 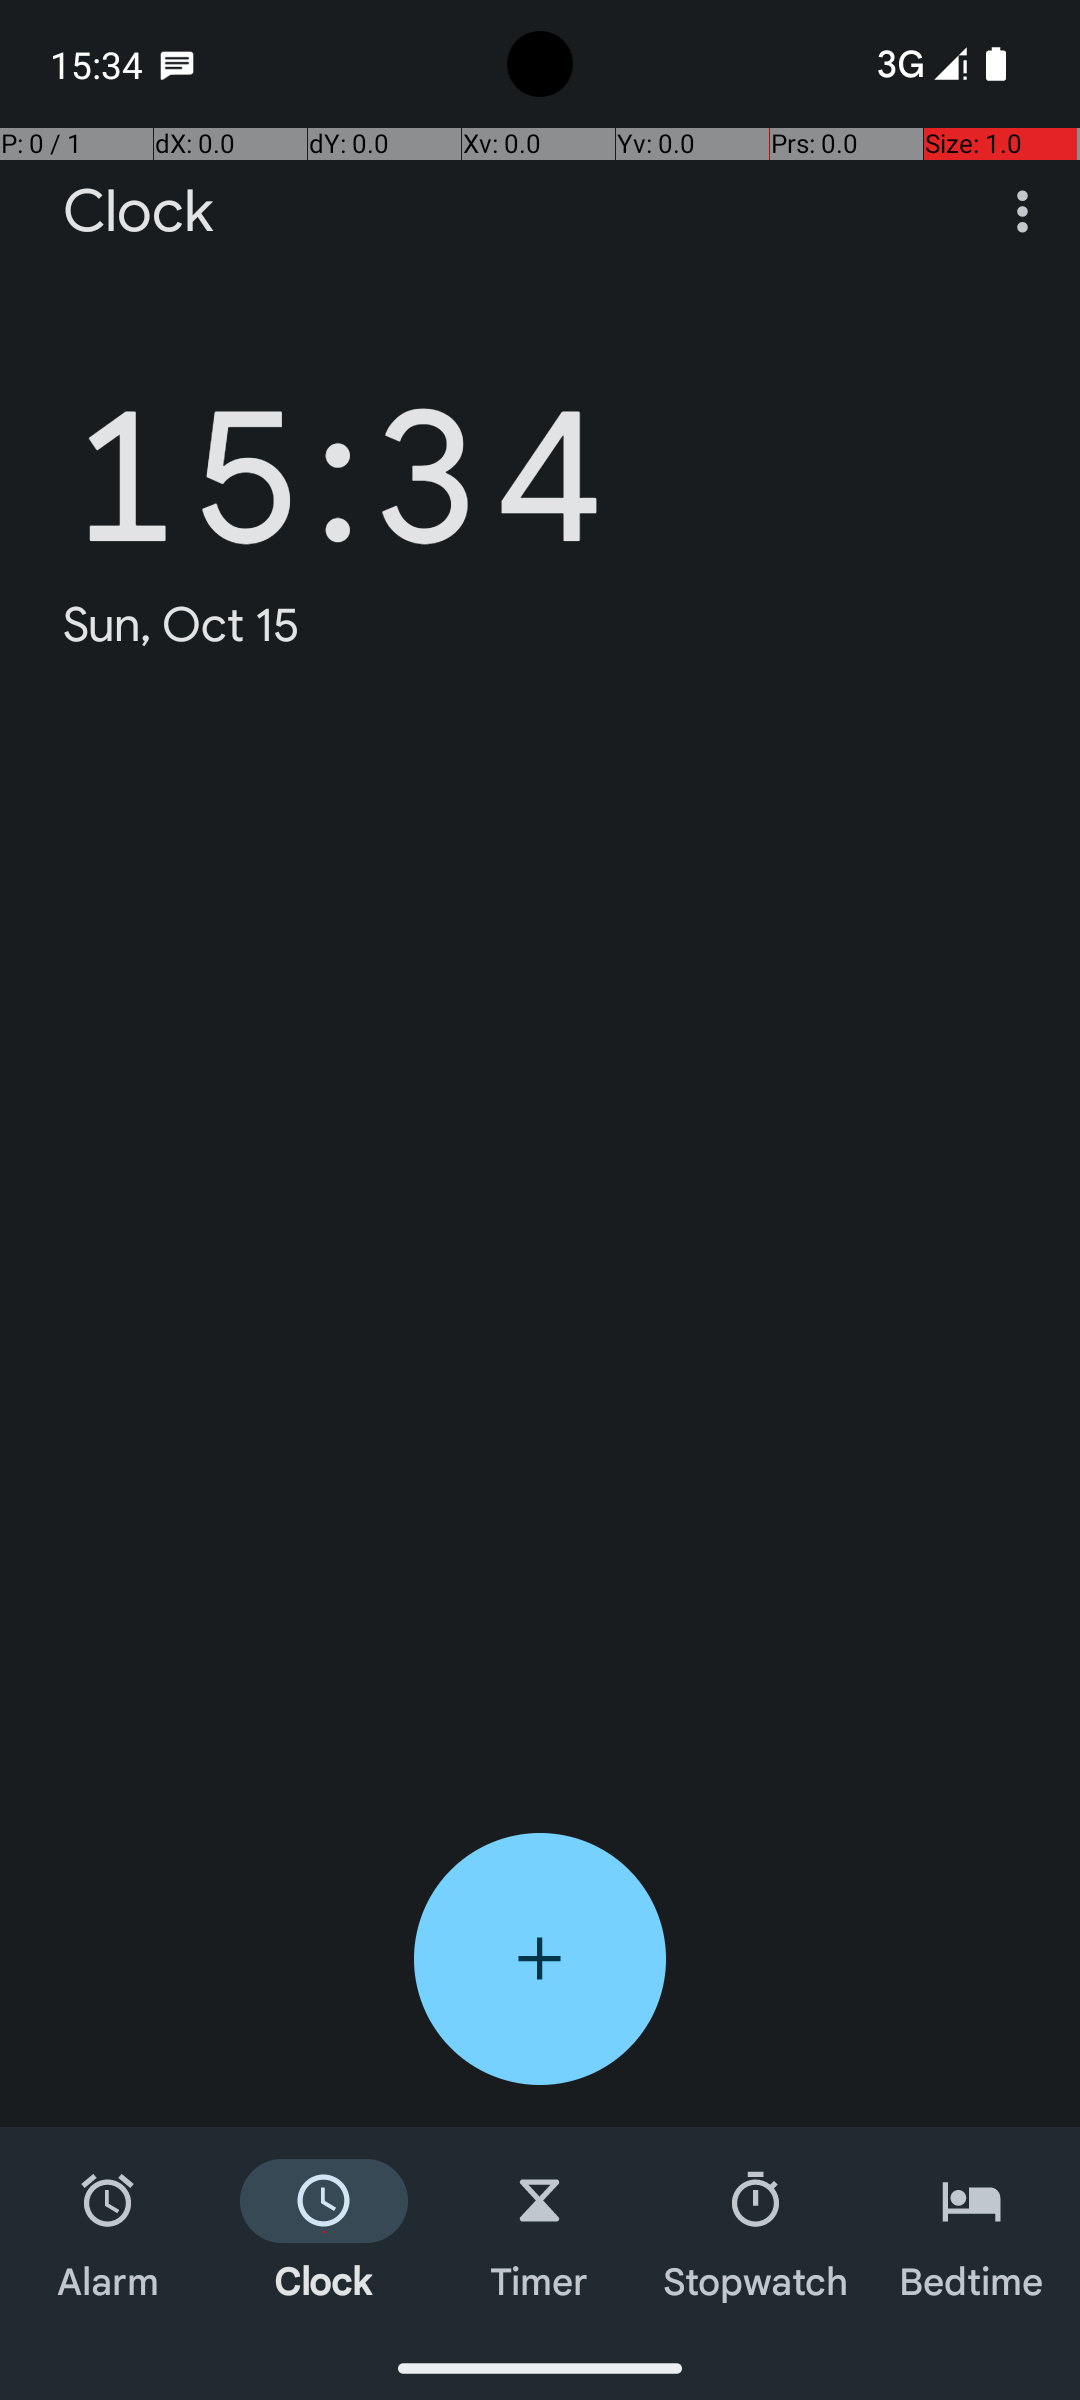 I want to click on Sun, Oct 15, so click(x=182, y=624).